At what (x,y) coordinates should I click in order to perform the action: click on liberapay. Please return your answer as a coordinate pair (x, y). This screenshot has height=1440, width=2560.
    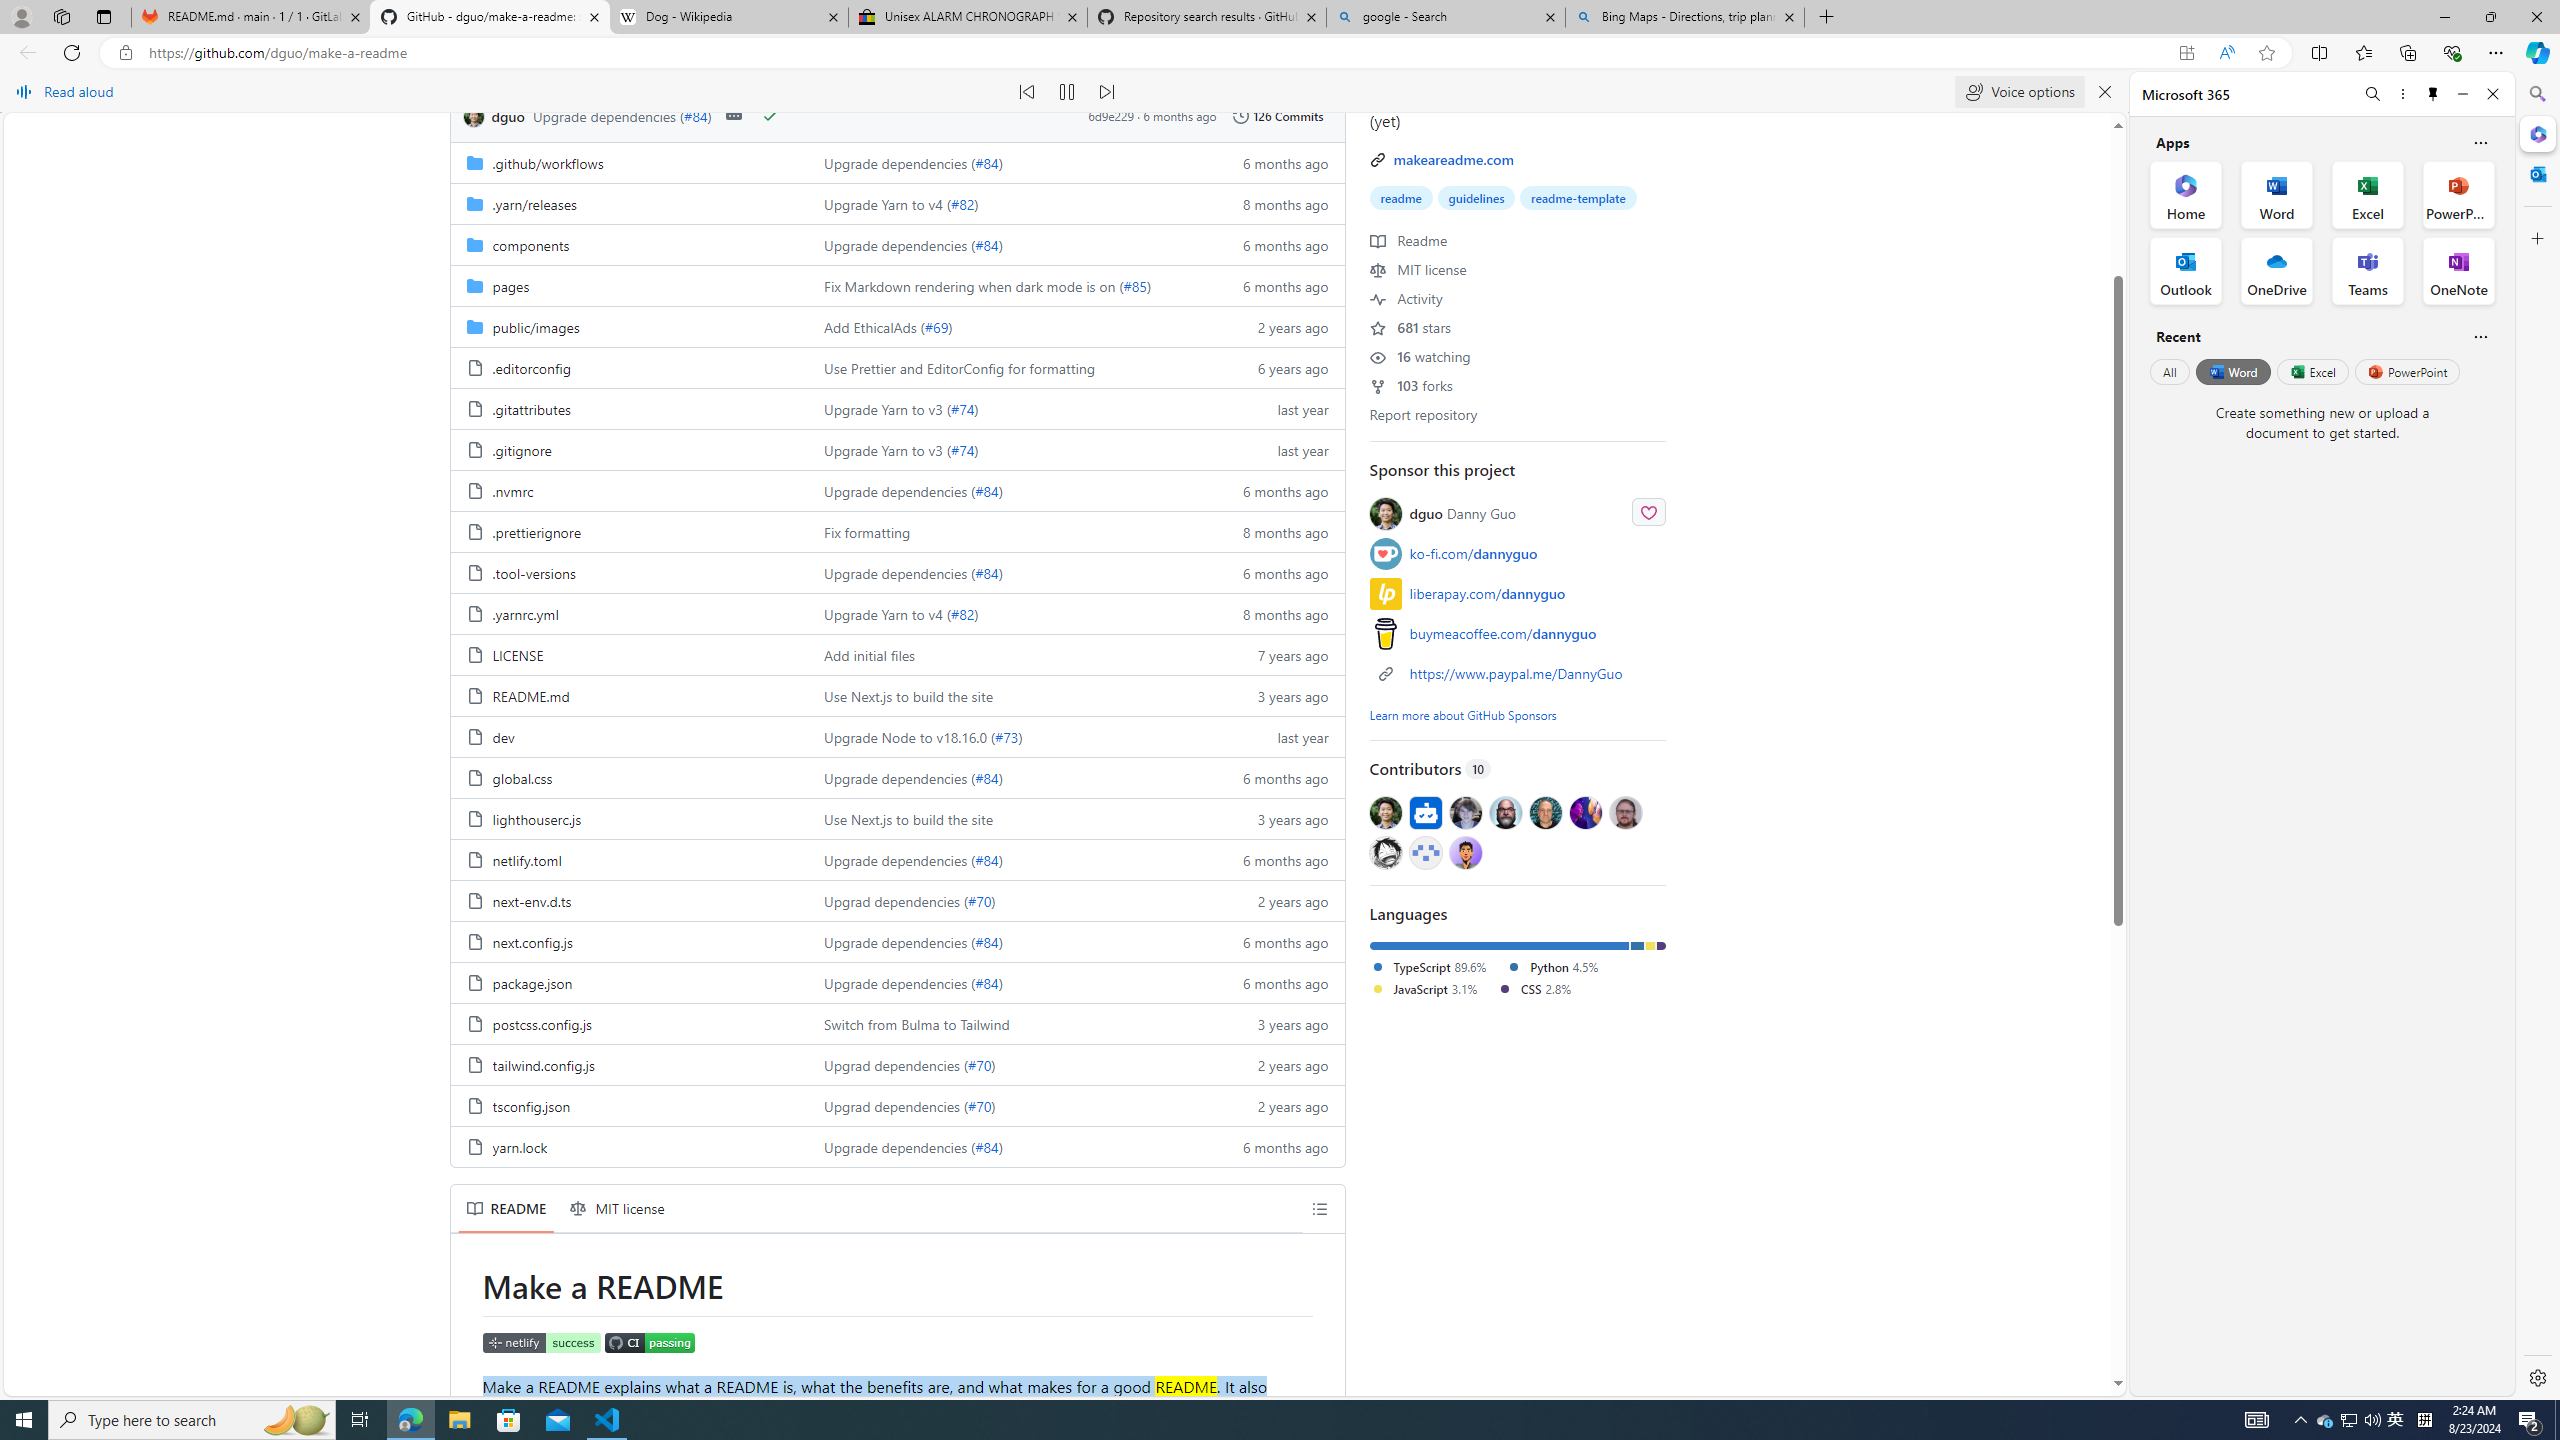
    Looking at the image, I should click on (1386, 594).